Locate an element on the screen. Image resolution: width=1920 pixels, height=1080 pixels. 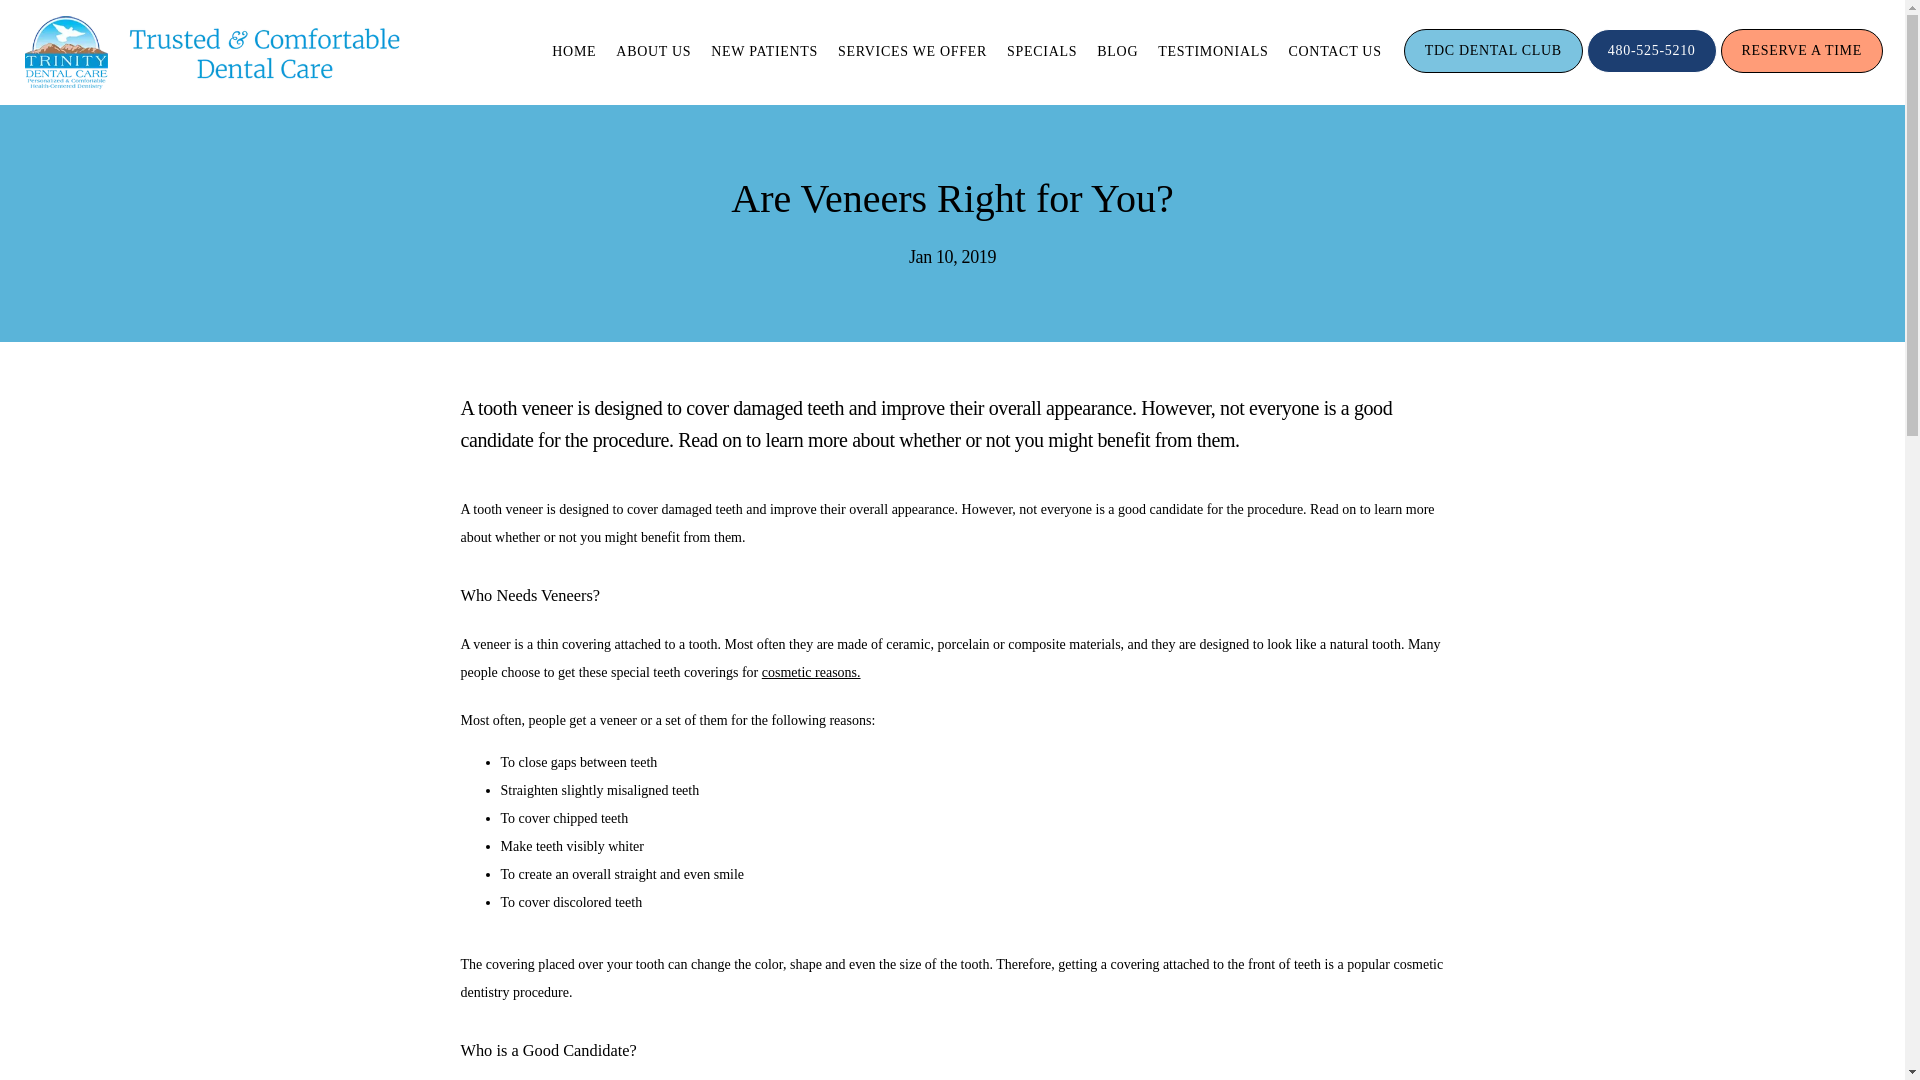
CONTACT US is located at coordinates (1334, 52).